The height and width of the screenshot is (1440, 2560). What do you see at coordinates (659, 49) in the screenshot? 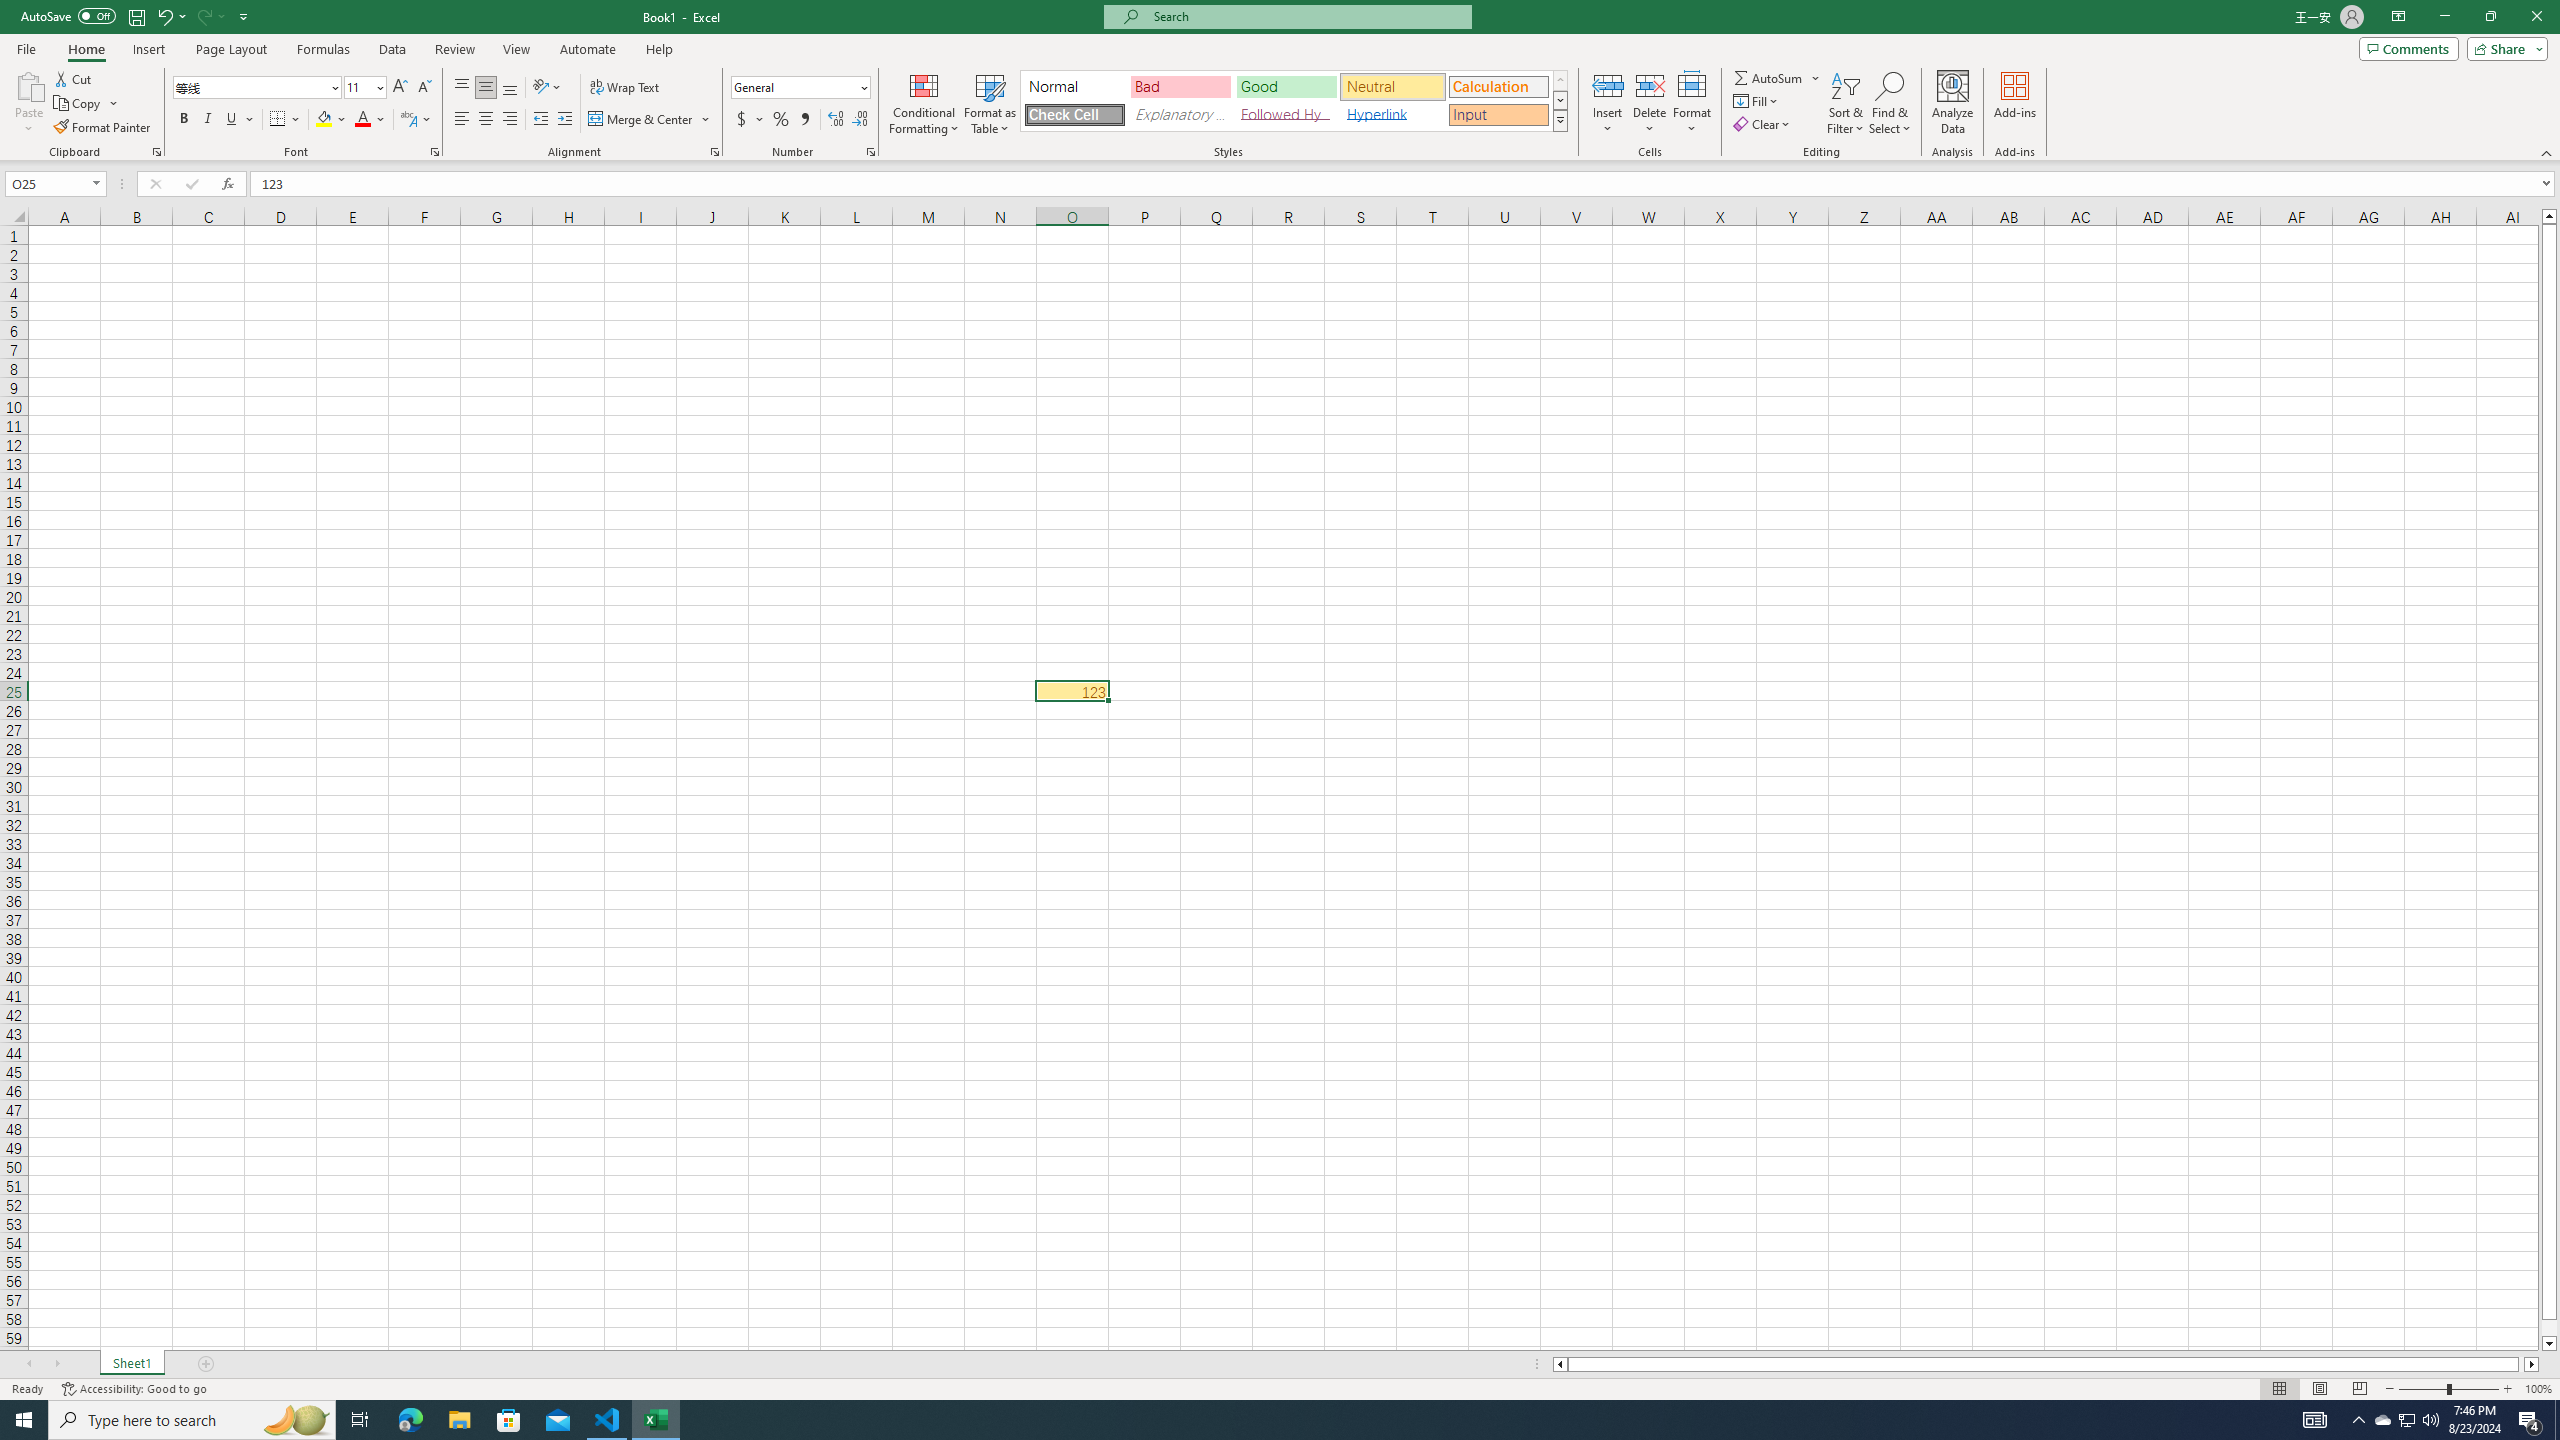
I see `Help` at bounding box center [659, 49].